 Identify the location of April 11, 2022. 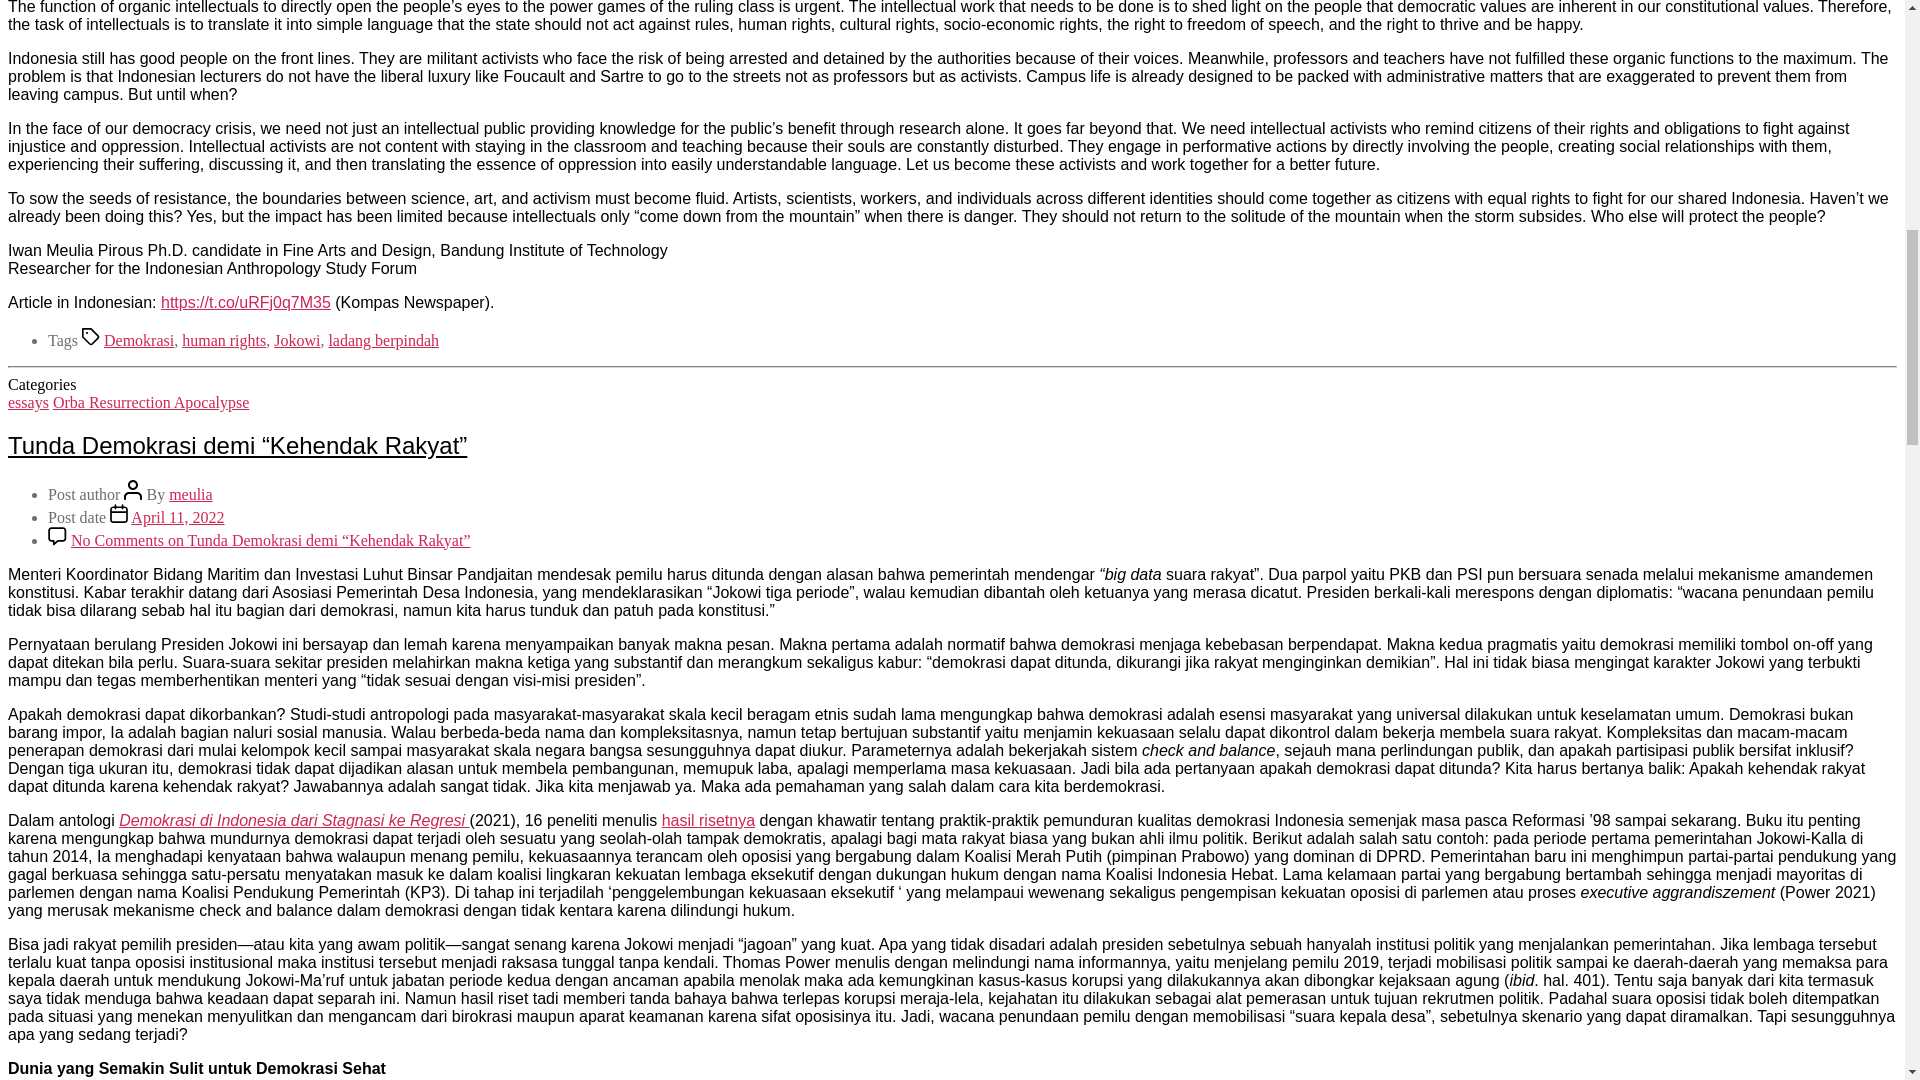
(177, 516).